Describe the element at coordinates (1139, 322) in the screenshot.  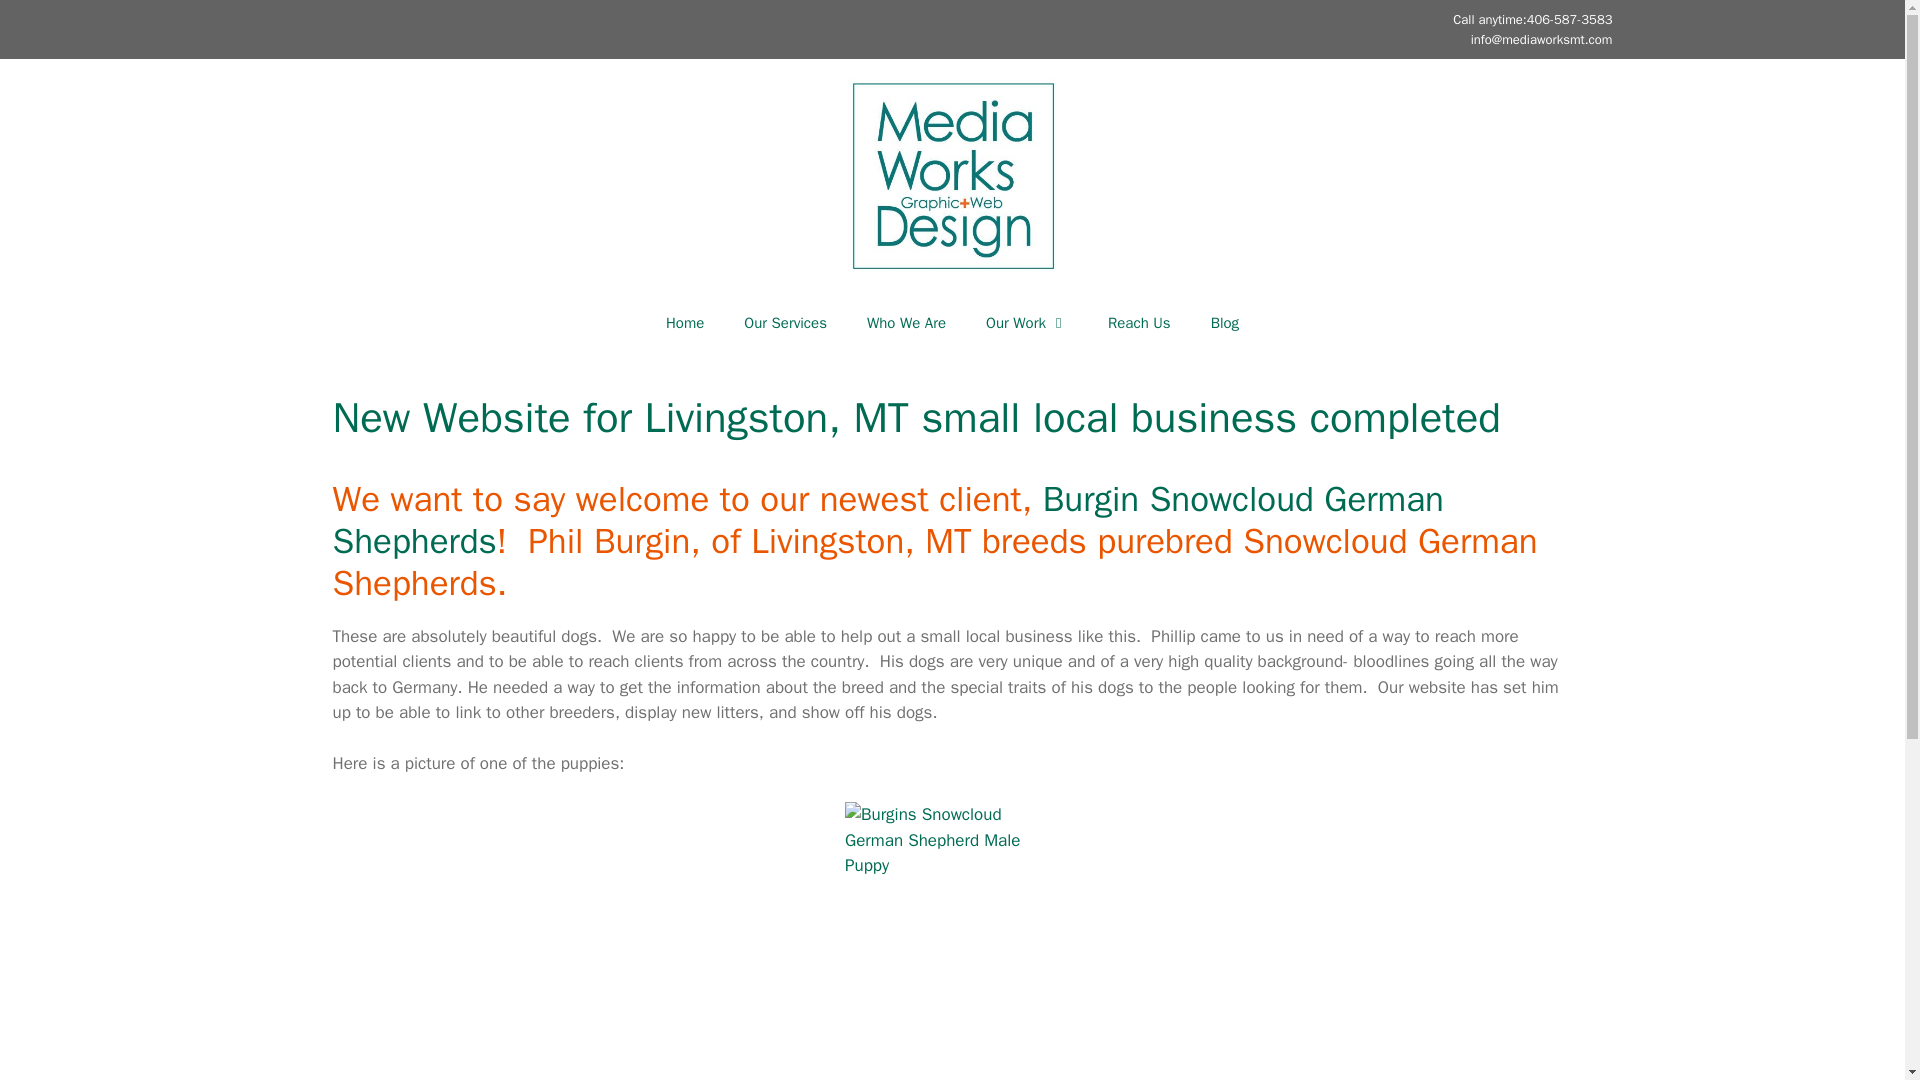
I see `Reach Us` at that location.